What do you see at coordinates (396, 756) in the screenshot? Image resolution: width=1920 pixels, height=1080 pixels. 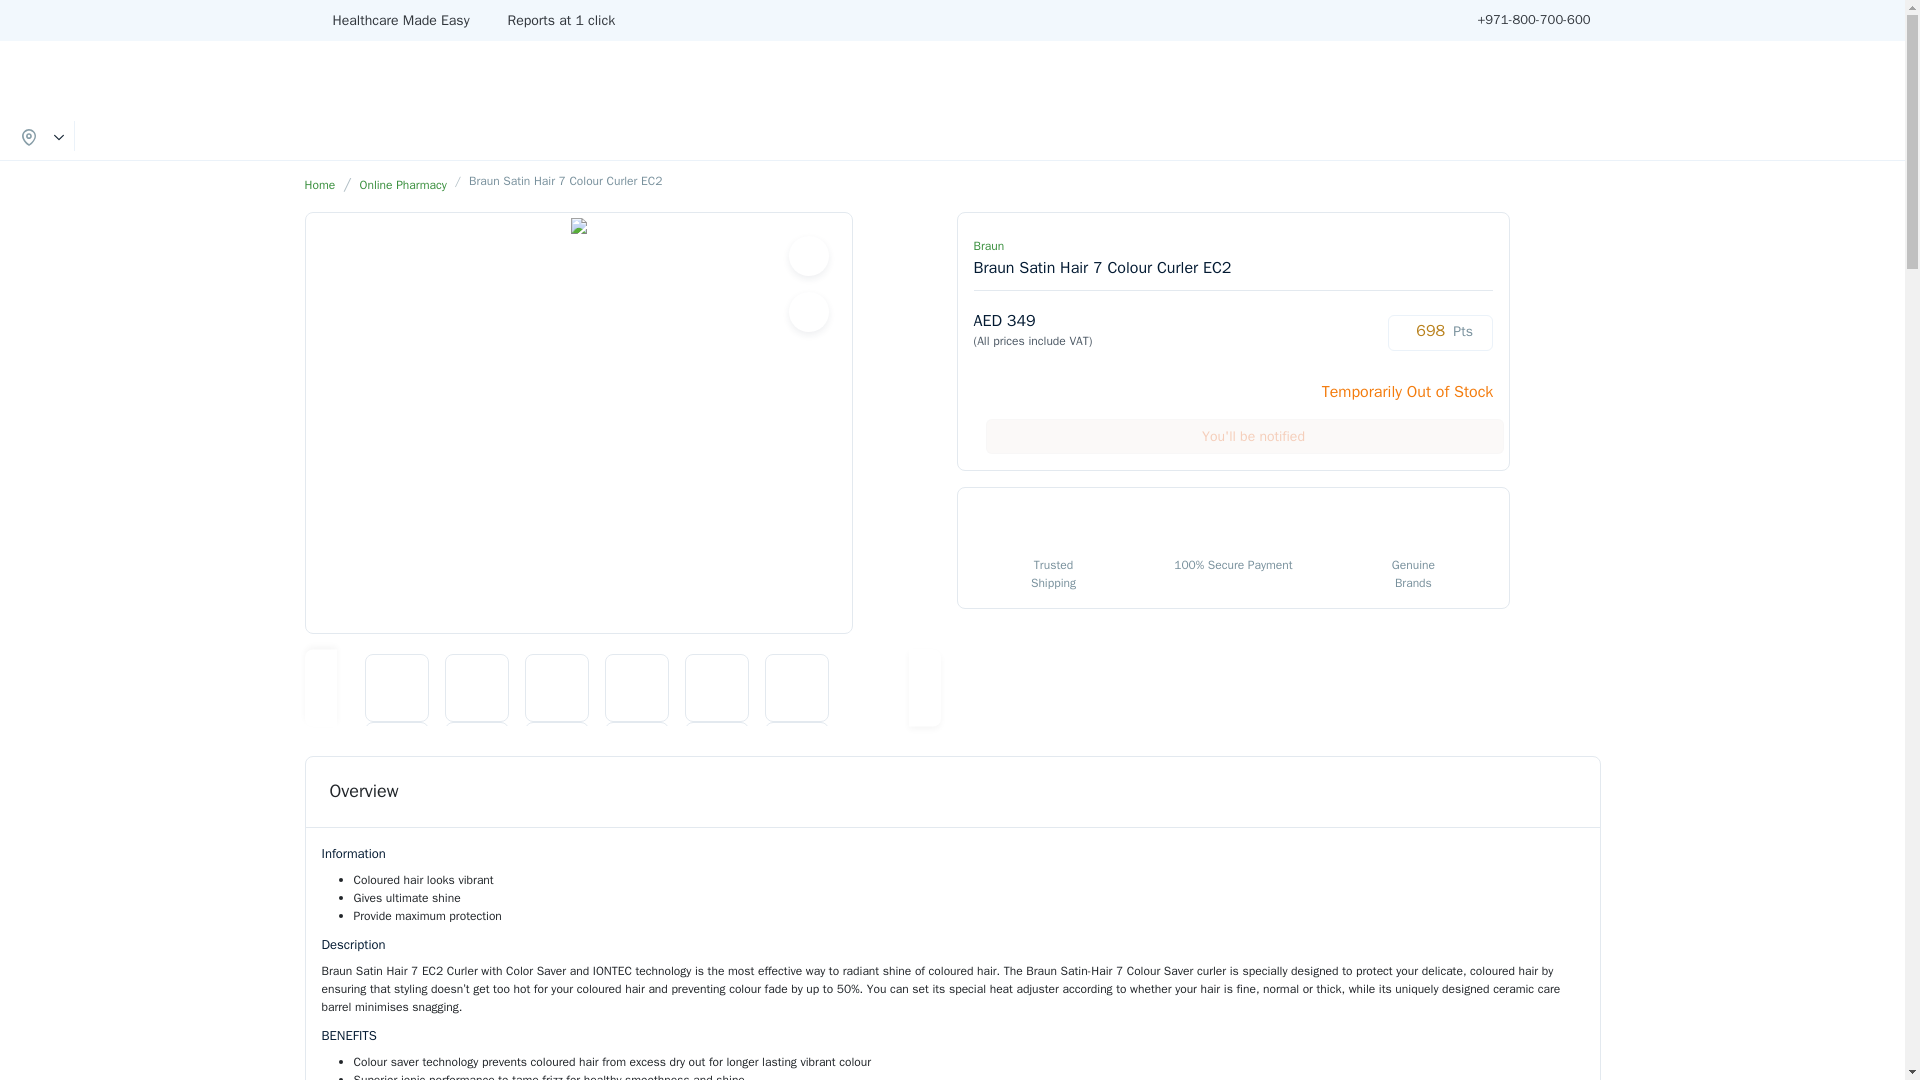 I see `Braun Satin Hair 7 Colour Curler EC2` at bounding box center [396, 756].